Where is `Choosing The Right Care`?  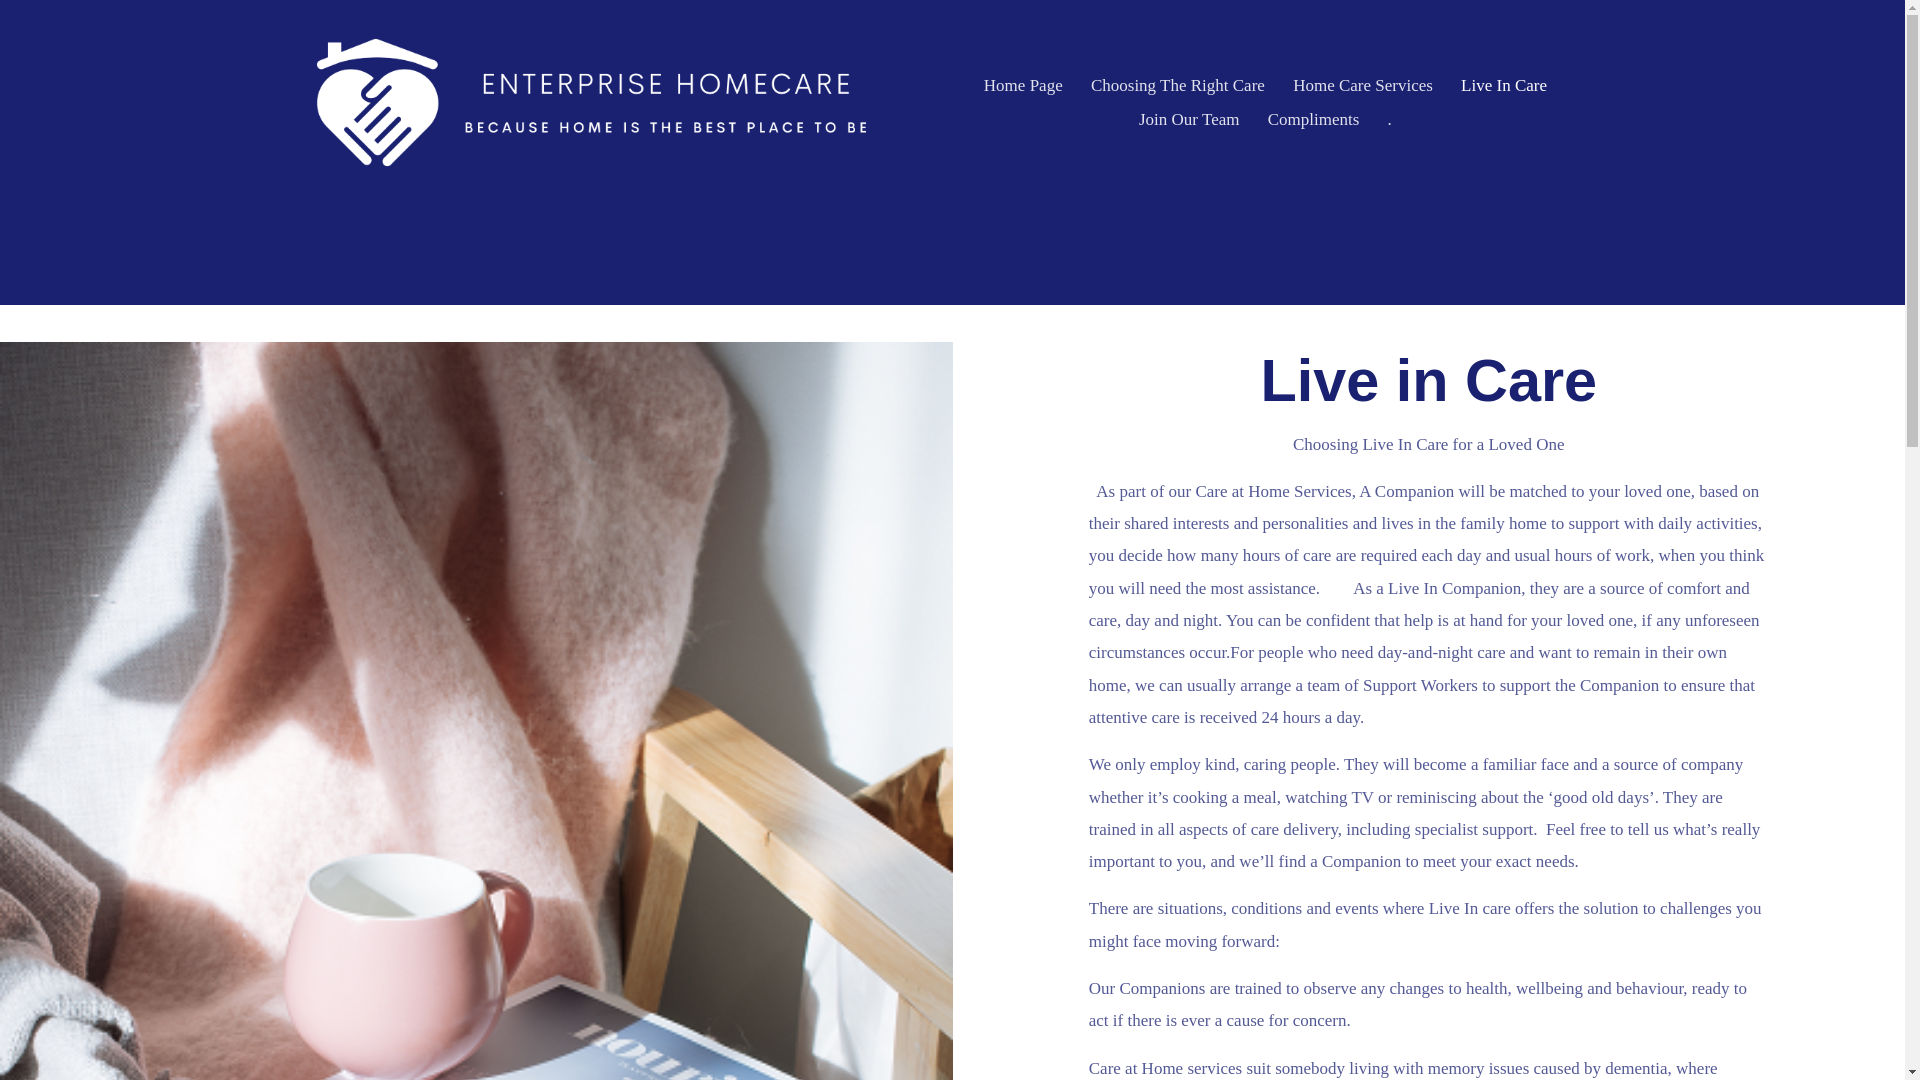 Choosing The Right Care is located at coordinates (1178, 85).